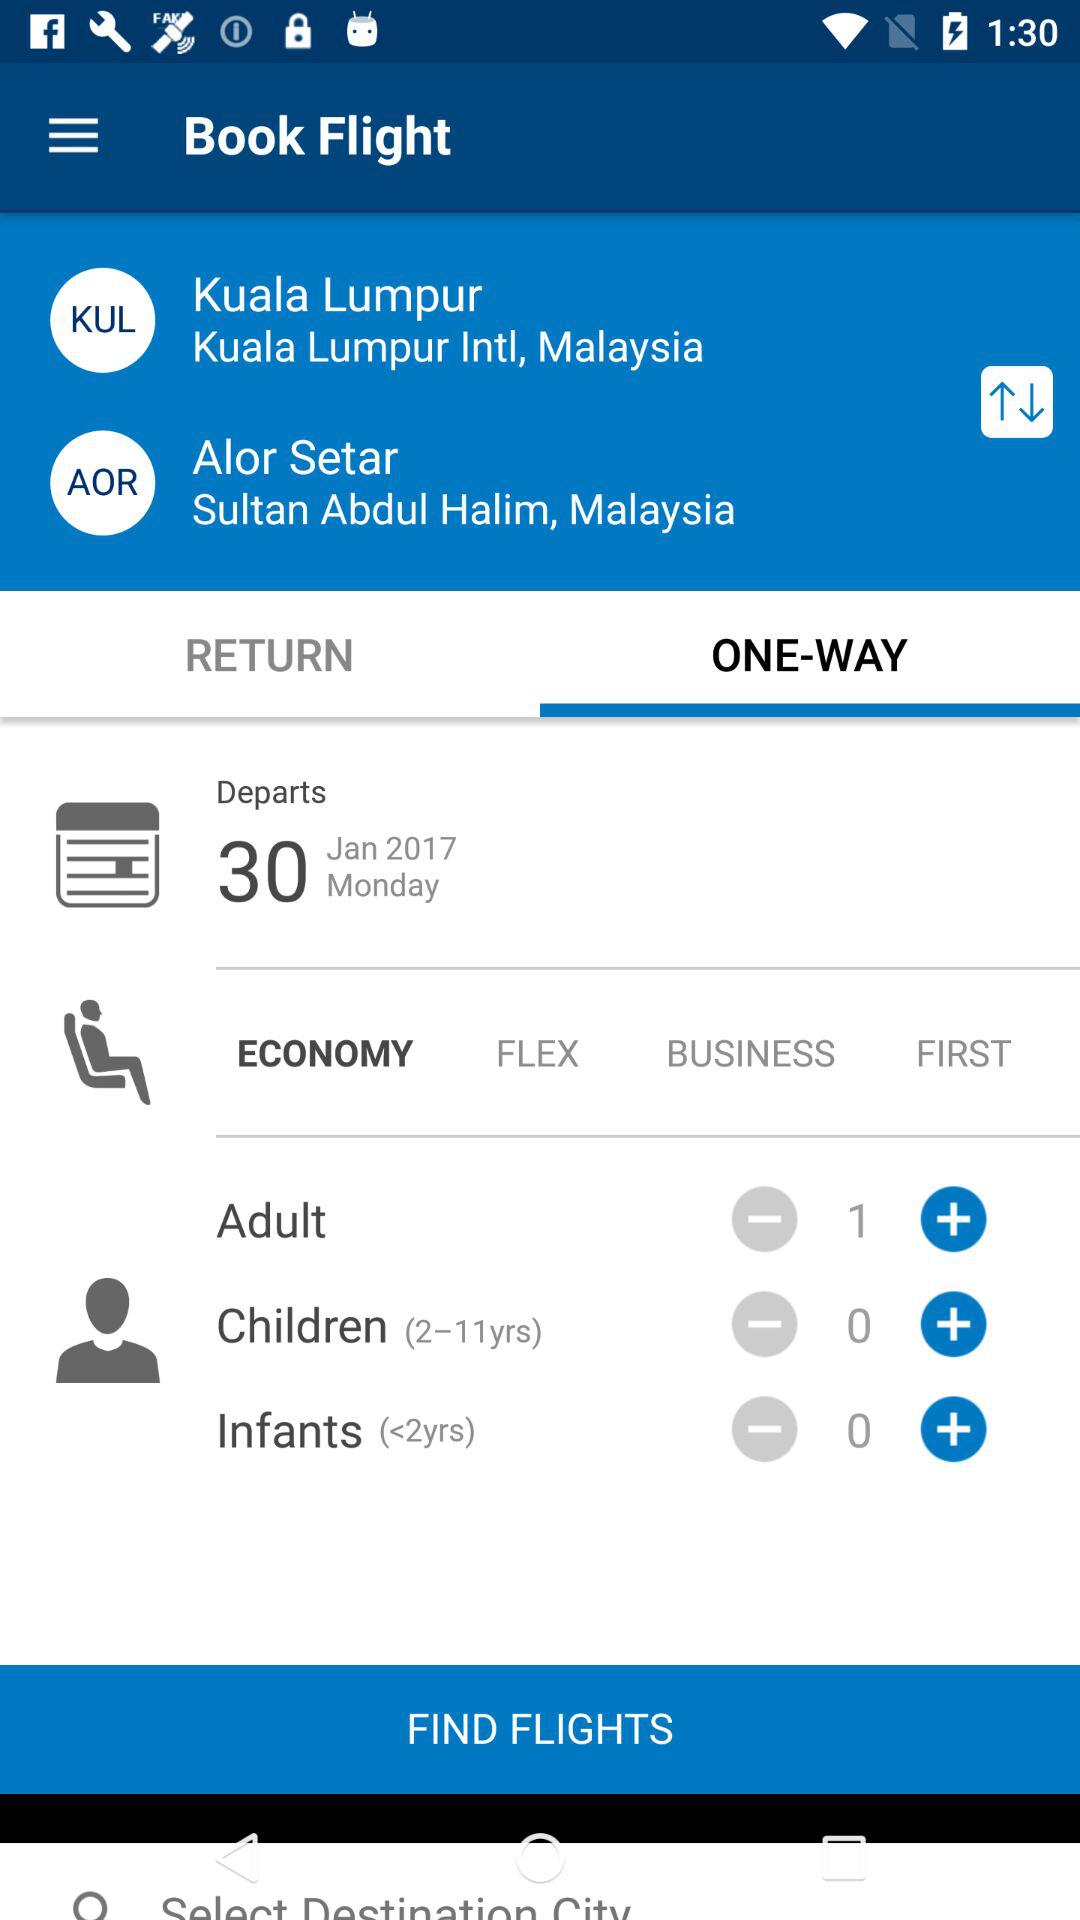 This screenshot has height=1920, width=1080. What do you see at coordinates (324, 1052) in the screenshot?
I see `turn off icon to the left of flex` at bounding box center [324, 1052].